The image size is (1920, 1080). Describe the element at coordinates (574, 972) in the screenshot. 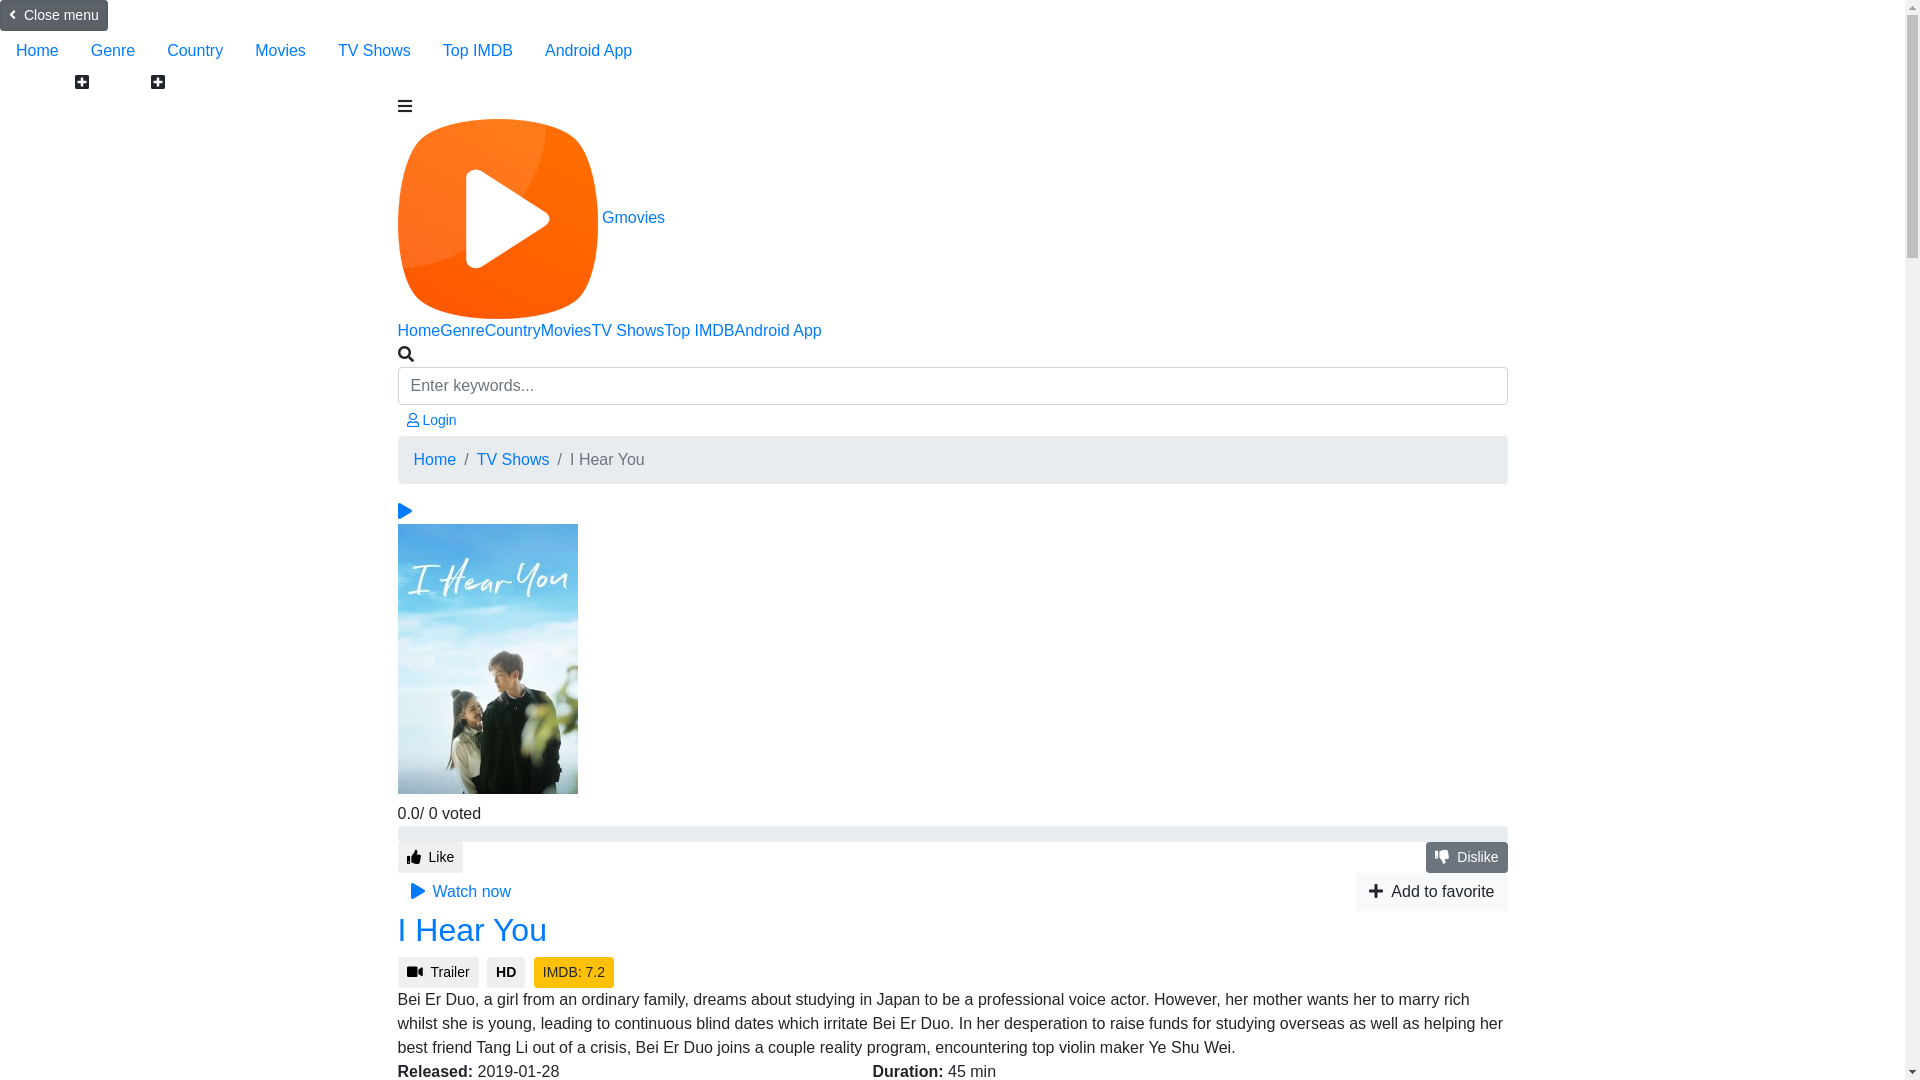

I see `IMDB: 7.2` at that location.